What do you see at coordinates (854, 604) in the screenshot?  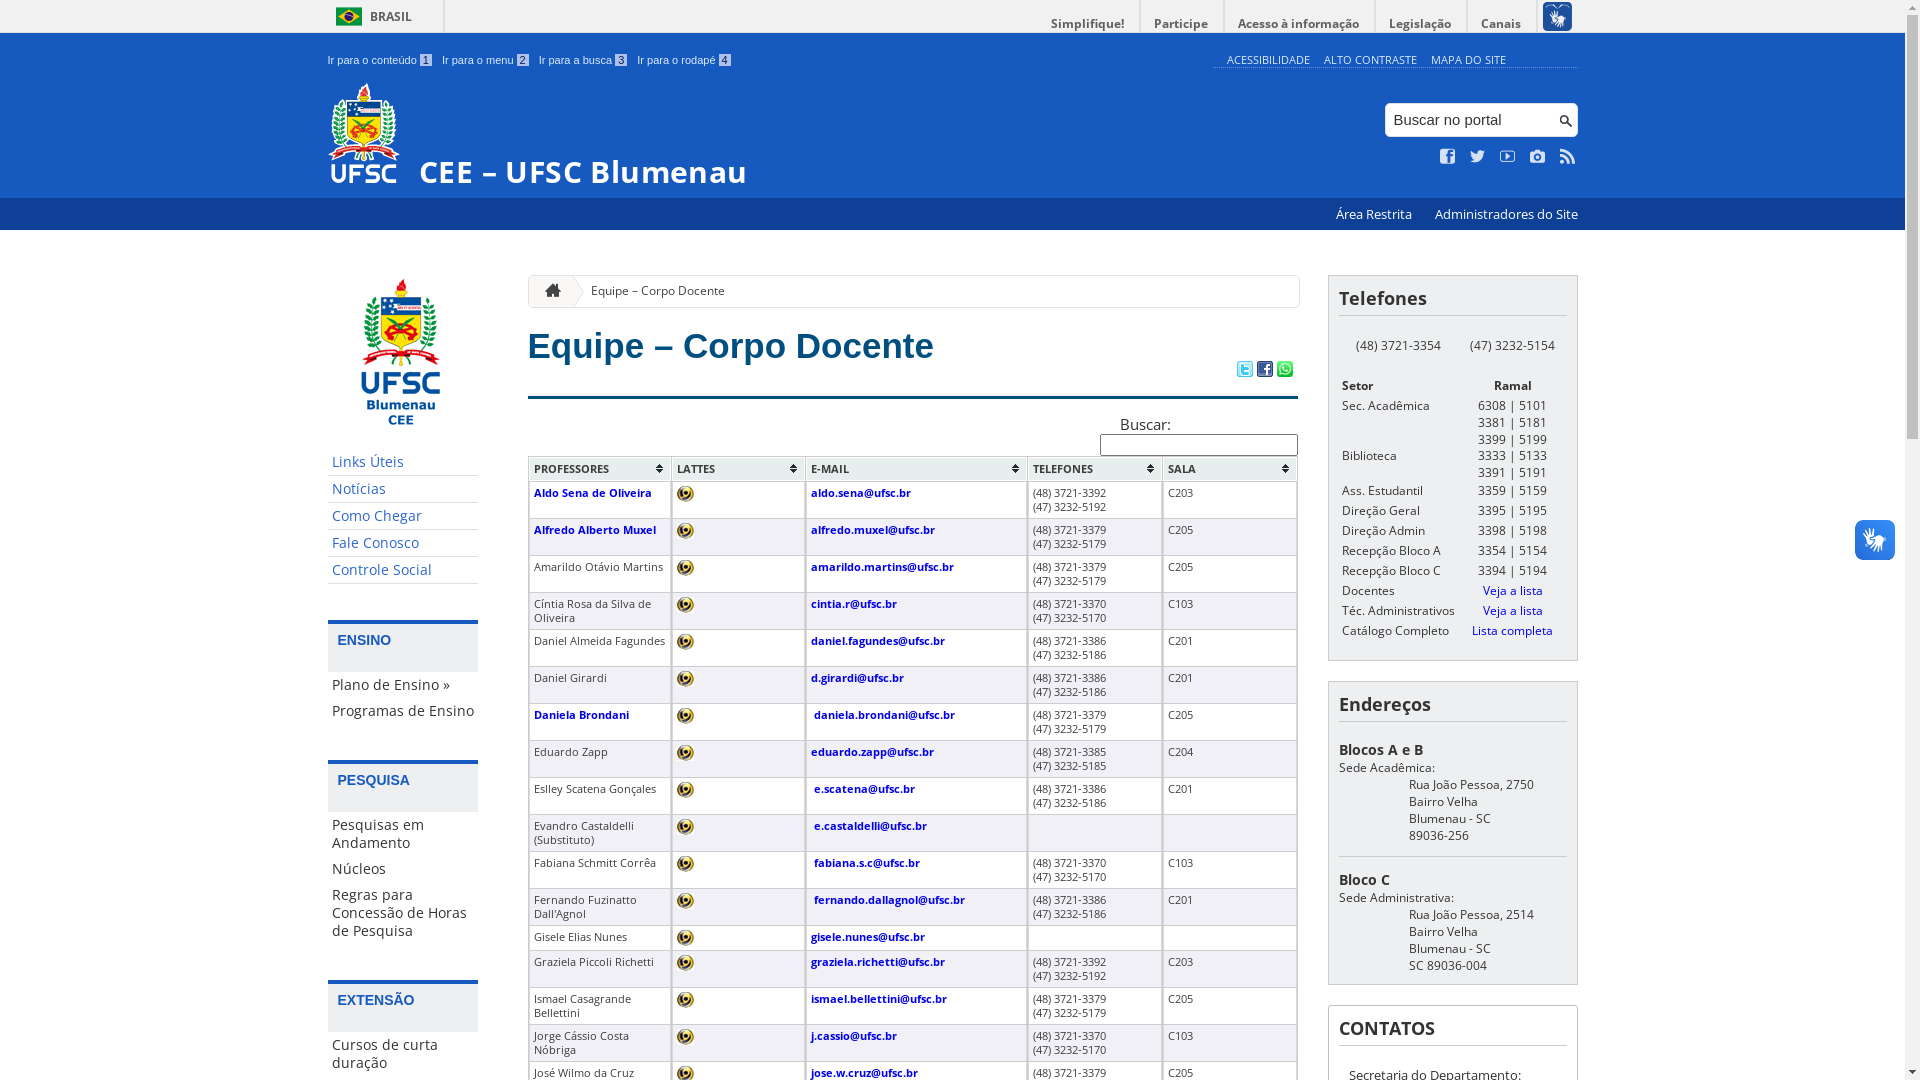 I see `cintia.r@ufsc.br` at bounding box center [854, 604].